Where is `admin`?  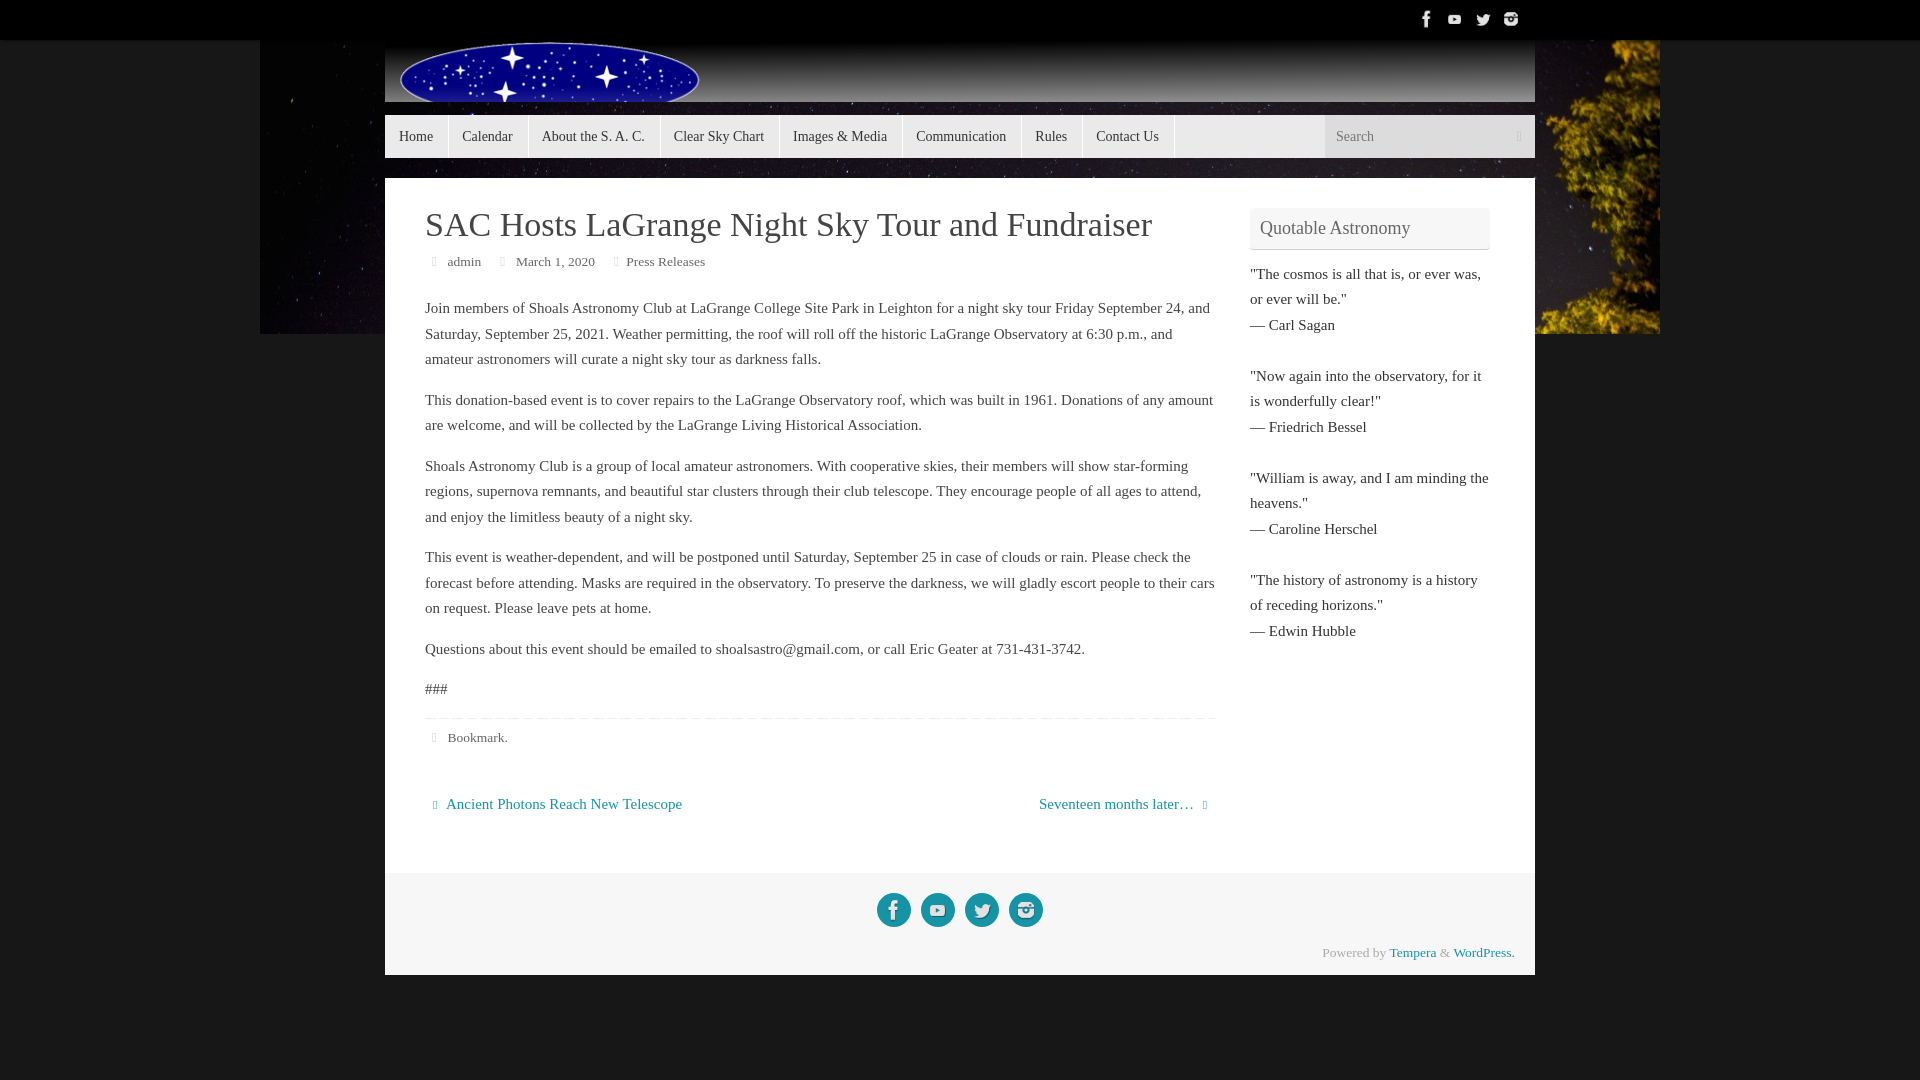
admin is located at coordinates (464, 260).